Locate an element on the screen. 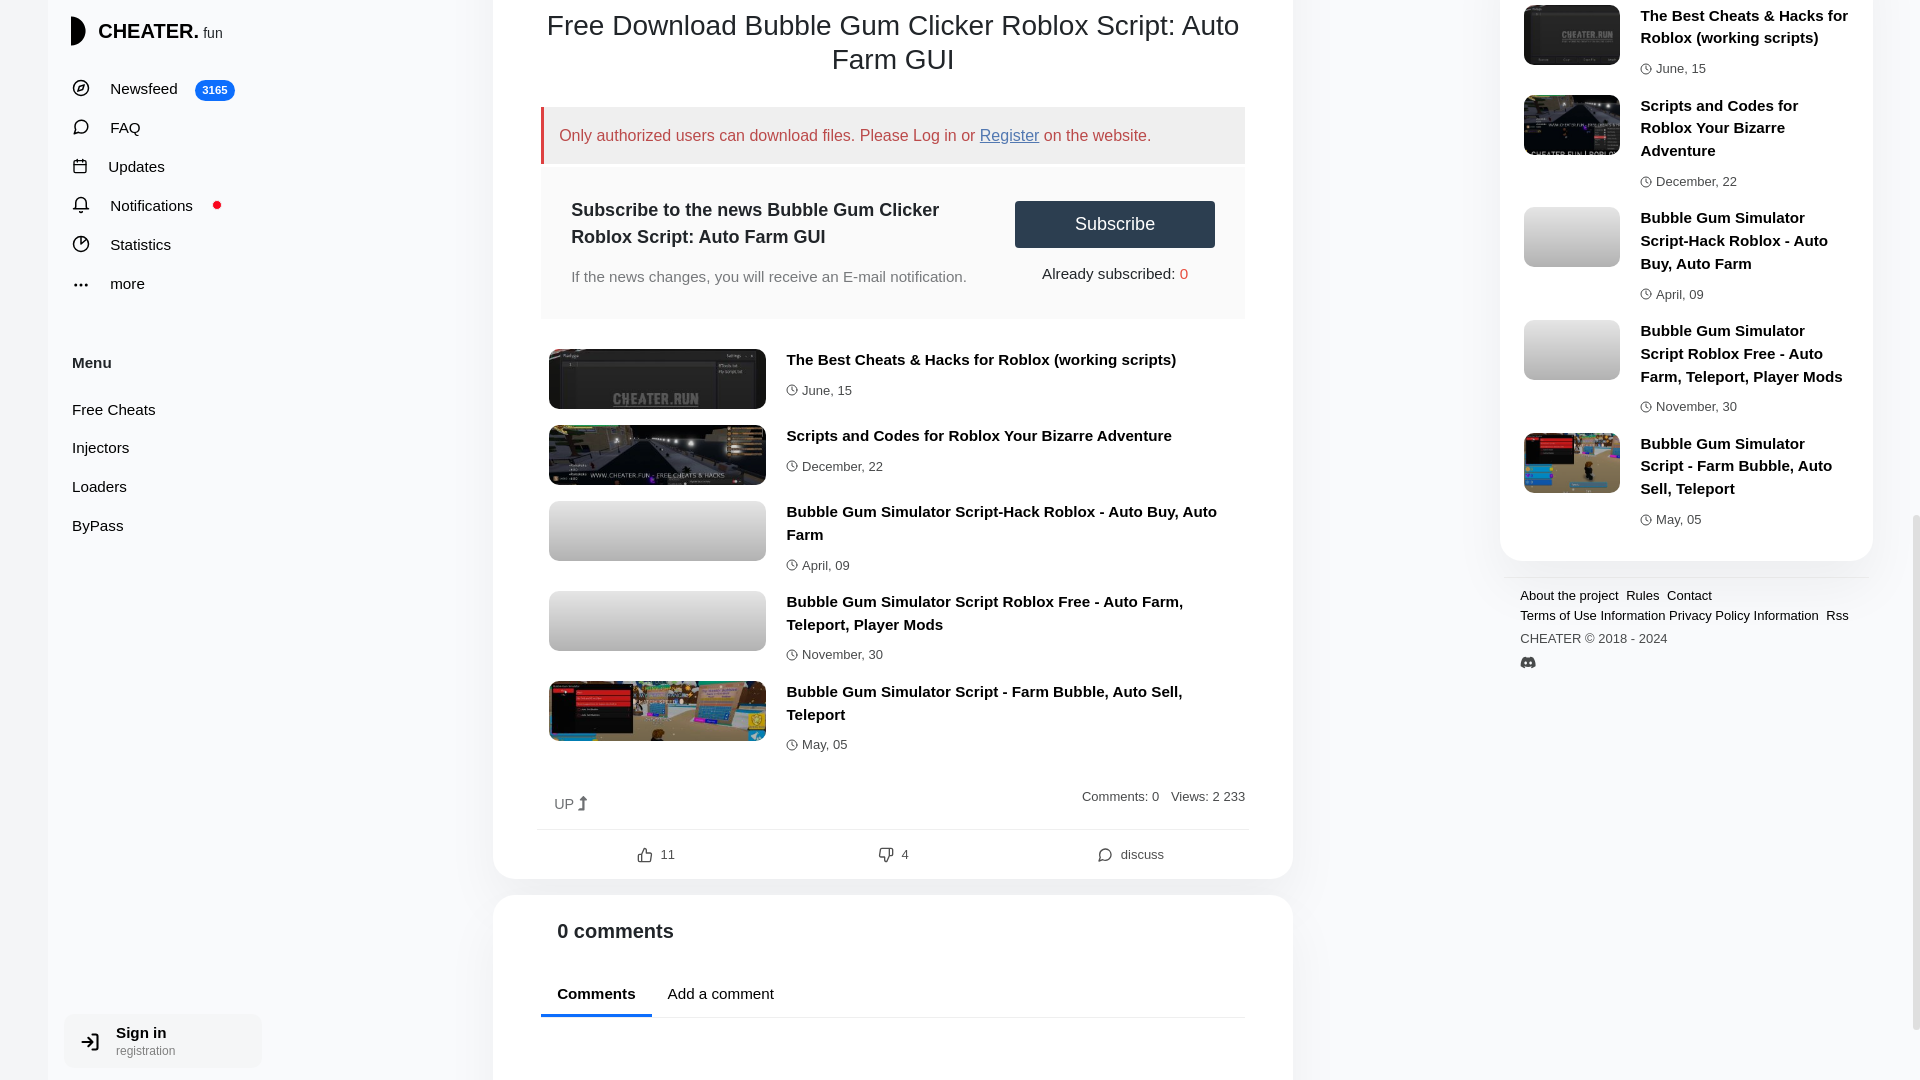  11 is located at coordinates (656, 854).